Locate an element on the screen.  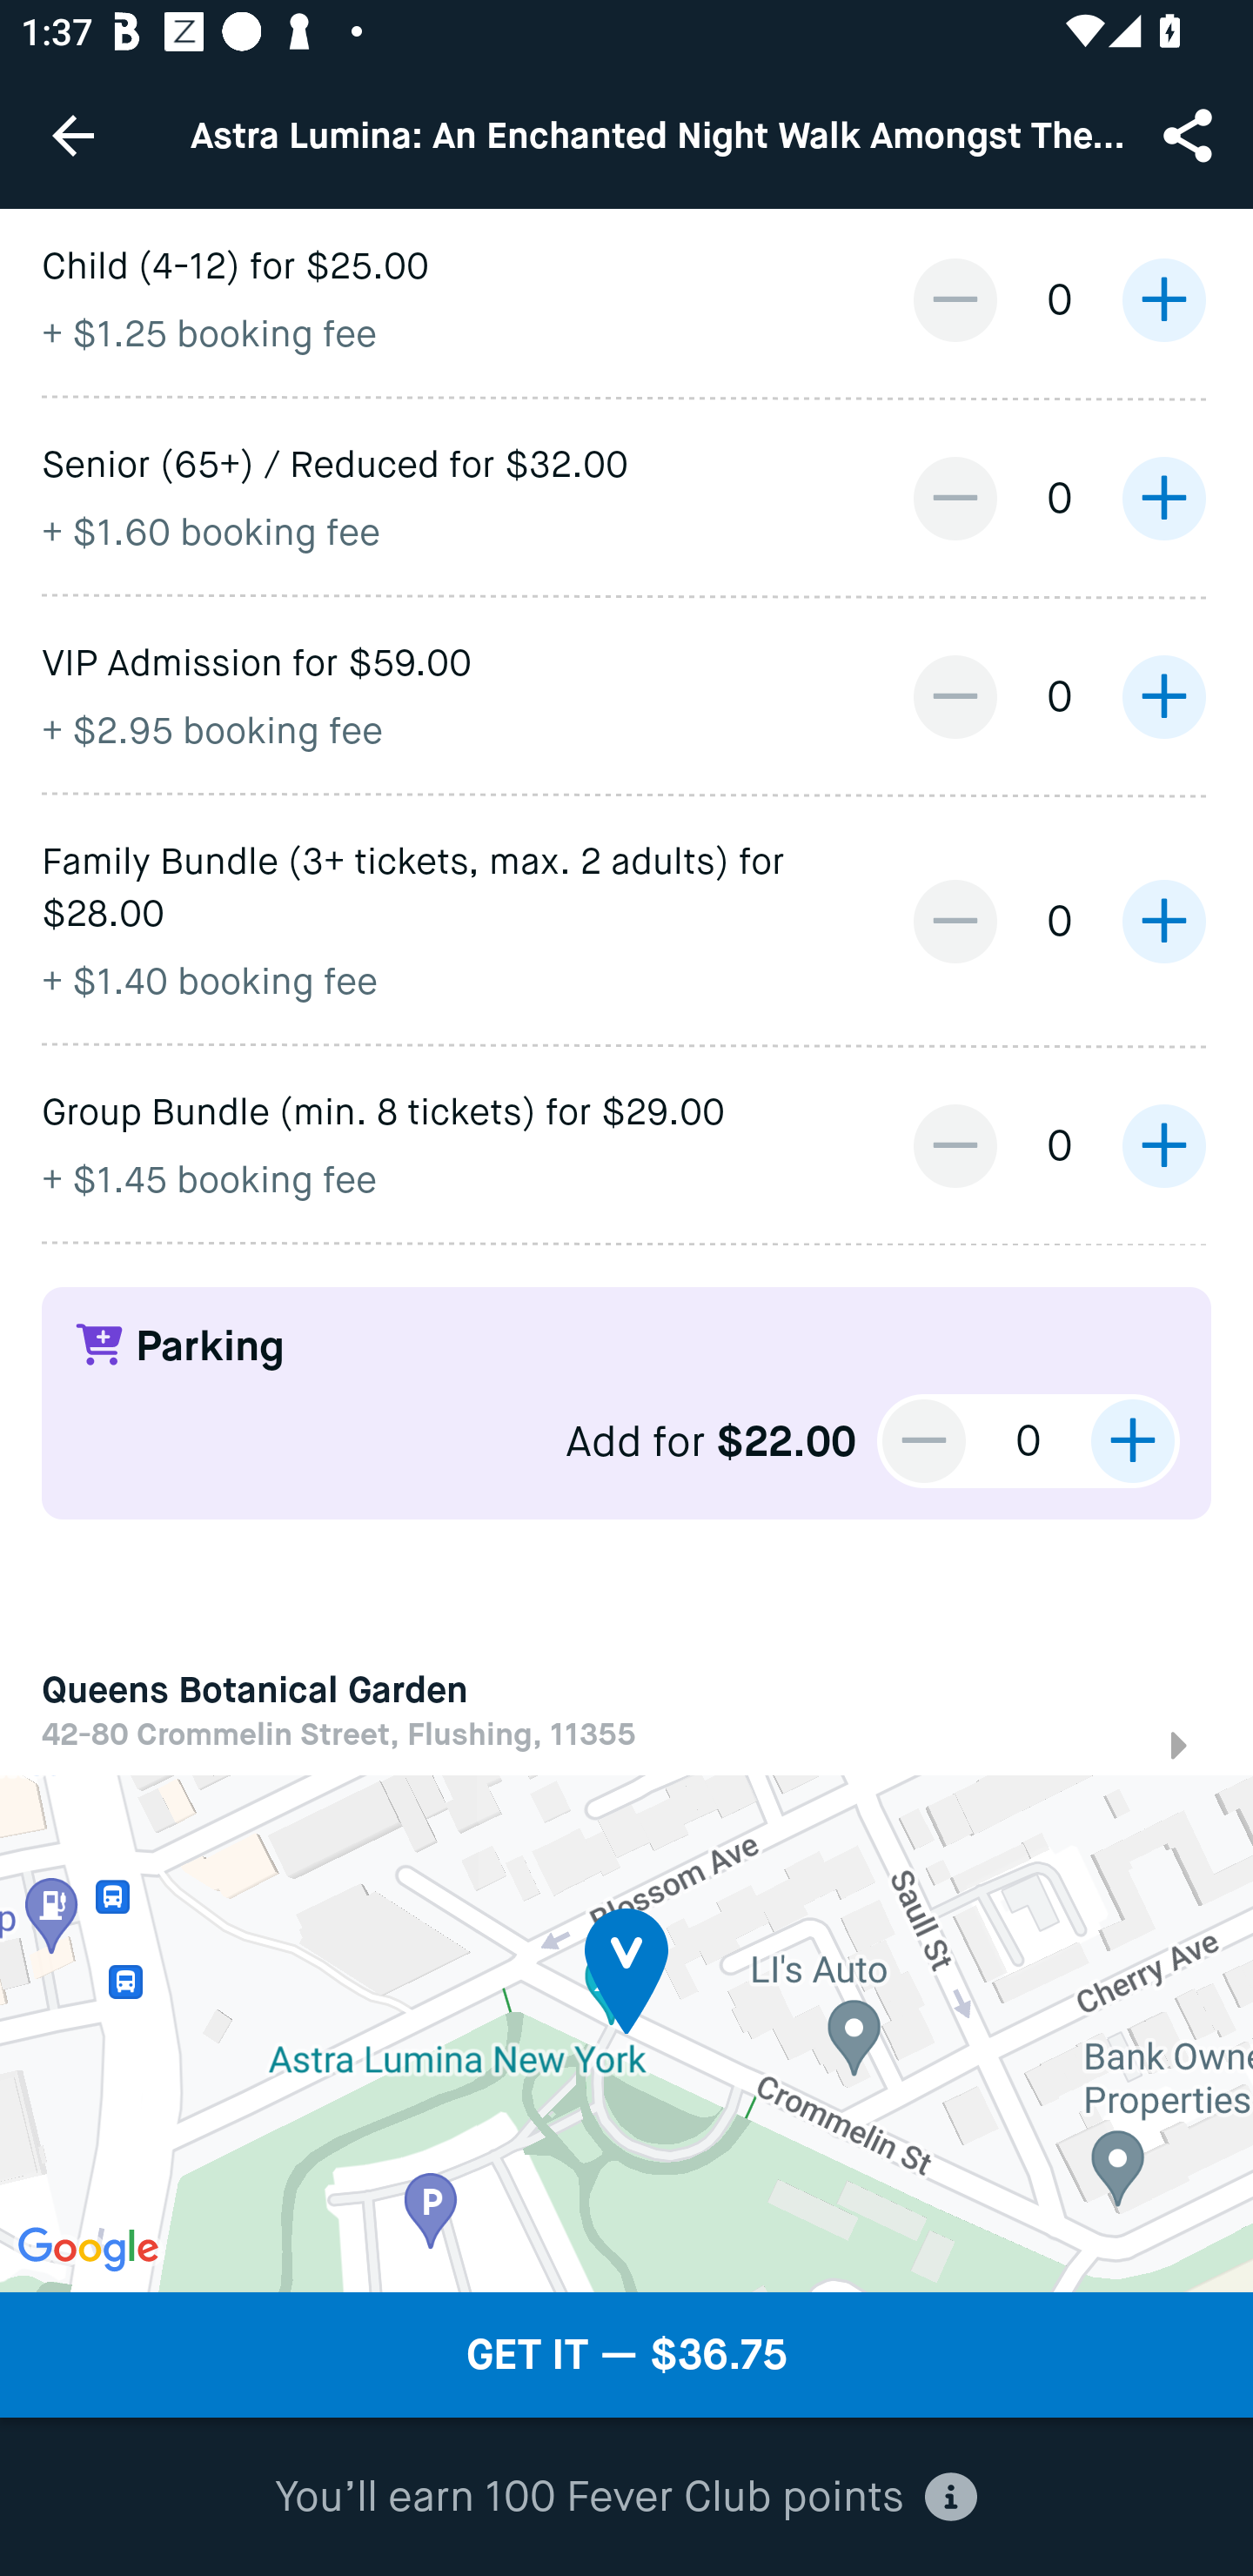
decrease is located at coordinates (955, 498).